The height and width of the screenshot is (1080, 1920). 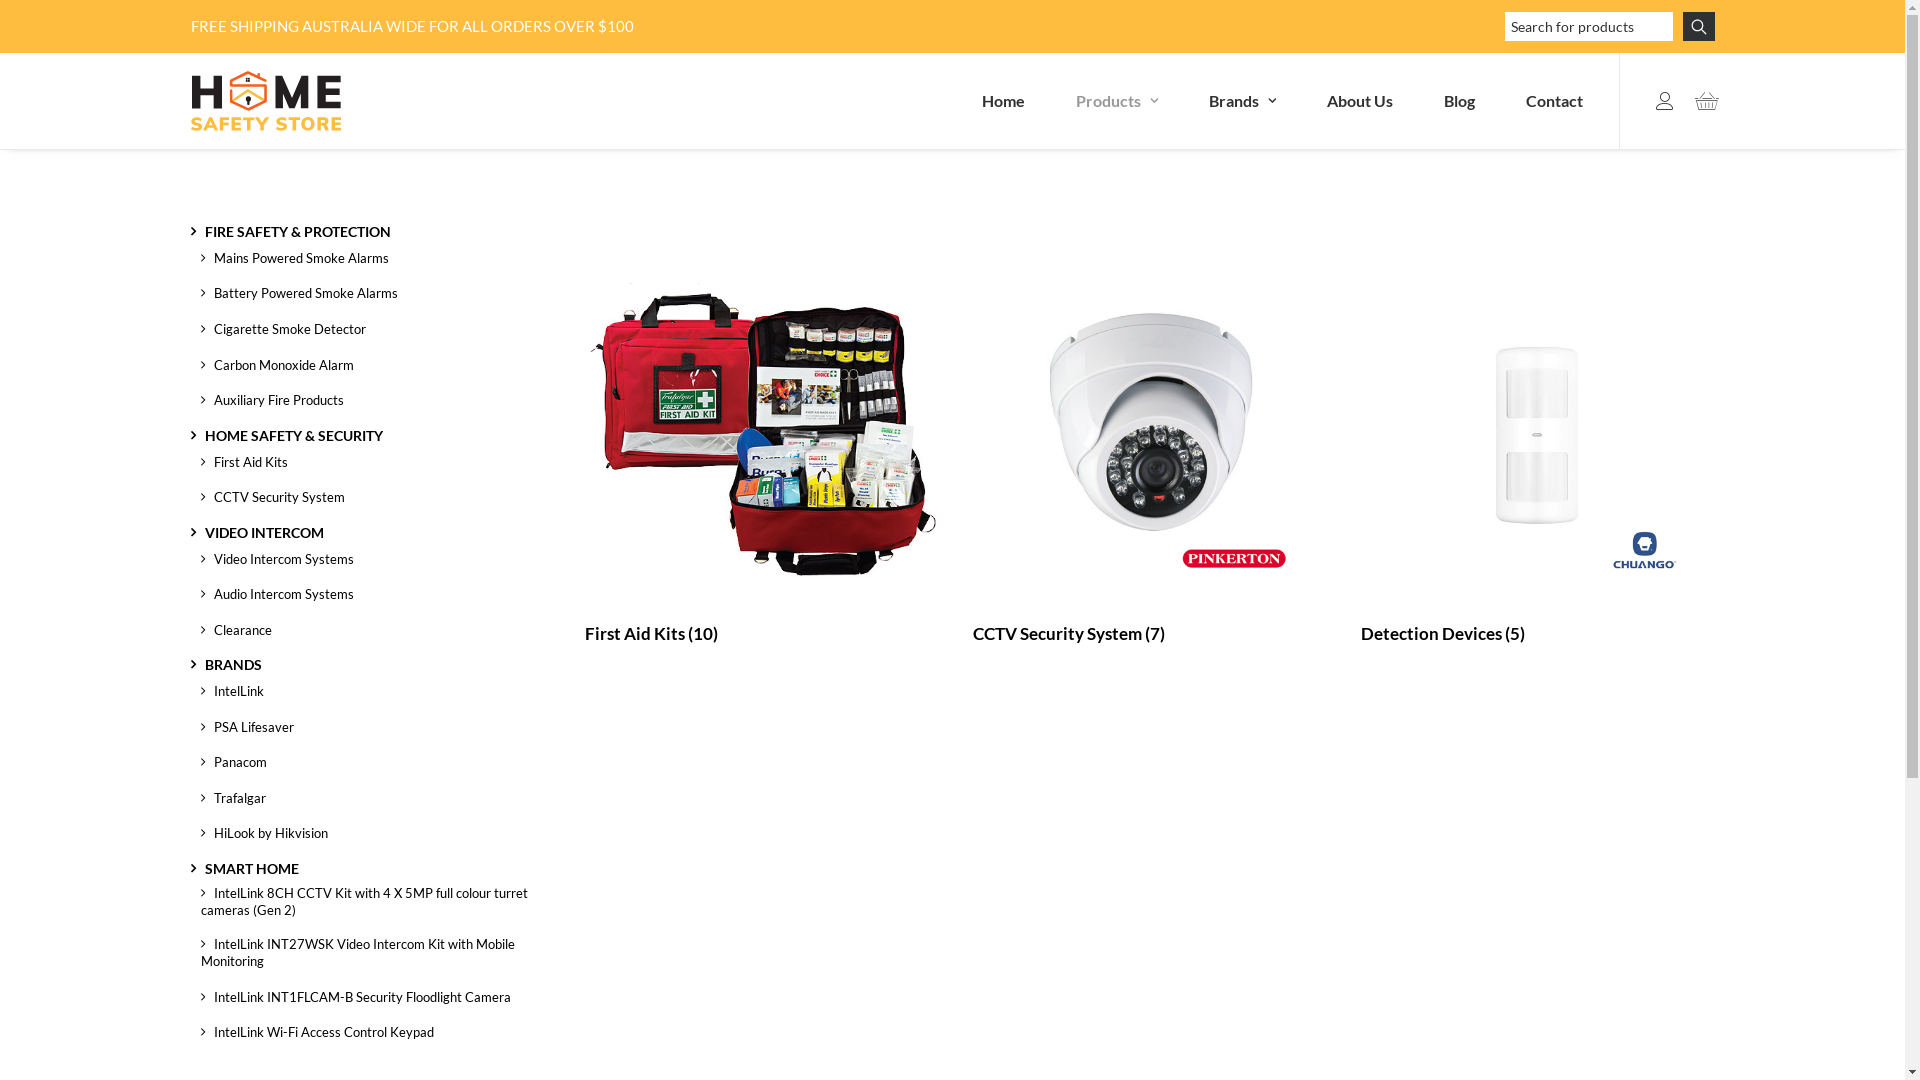 I want to click on SMART HOME, so click(x=244, y=872).